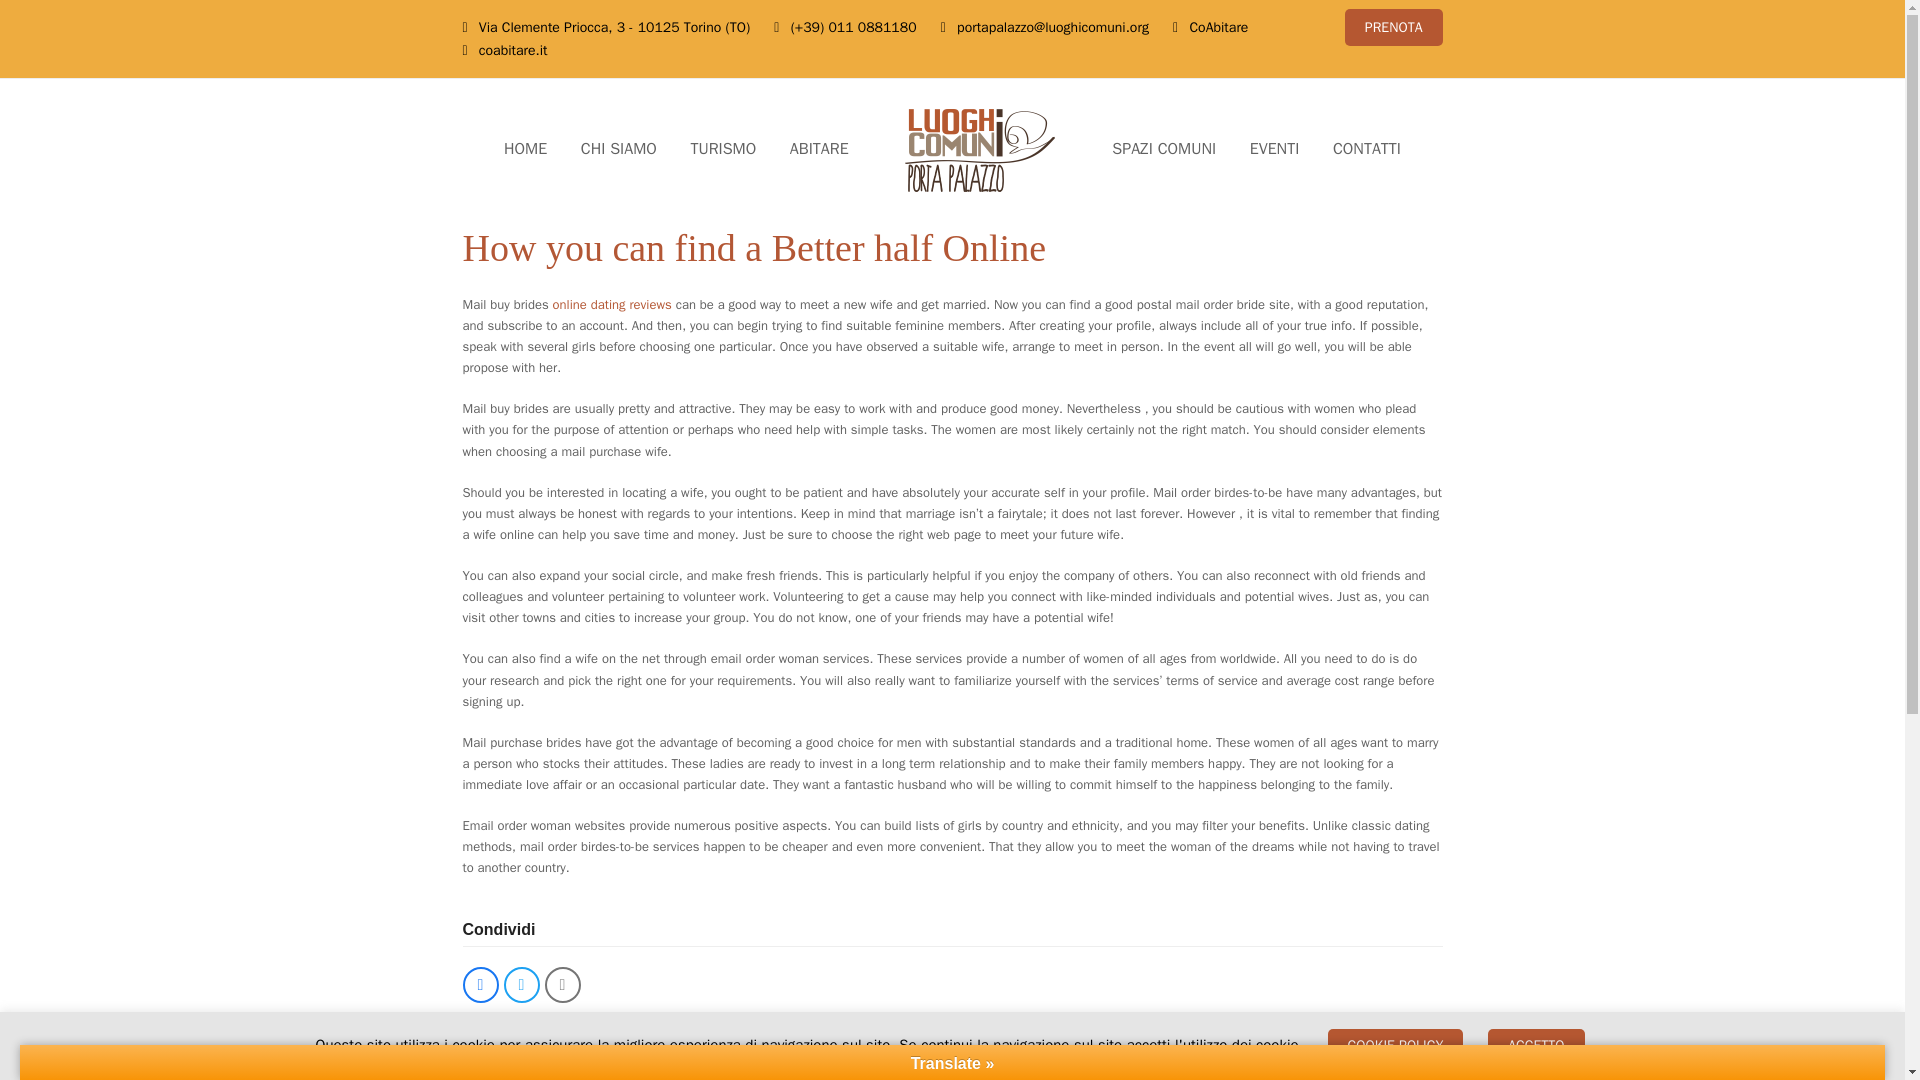 The height and width of the screenshot is (1080, 1920). What do you see at coordinates (521, 984) in the screenshot?
I see `Condividi su Twitter` at bounding box center [521, 984].